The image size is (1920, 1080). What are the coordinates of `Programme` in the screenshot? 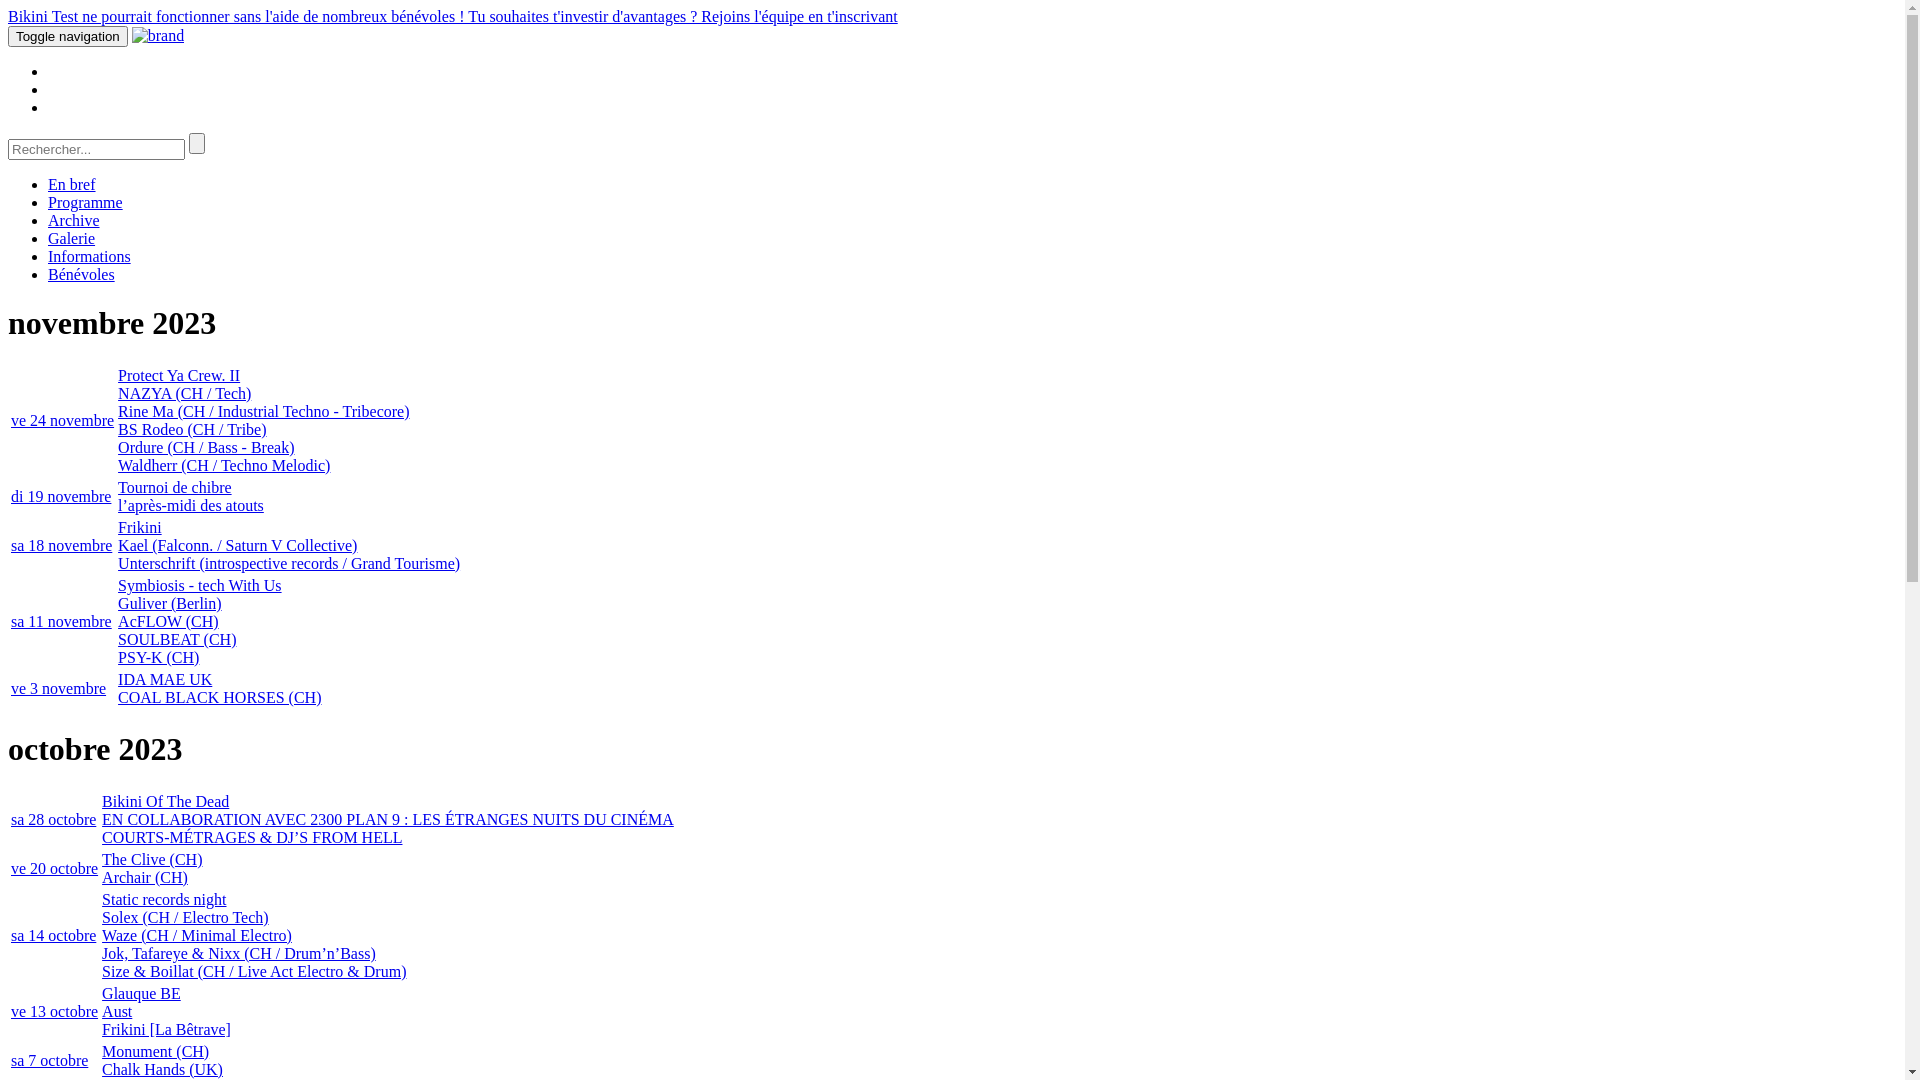 It's located at (85, 202).